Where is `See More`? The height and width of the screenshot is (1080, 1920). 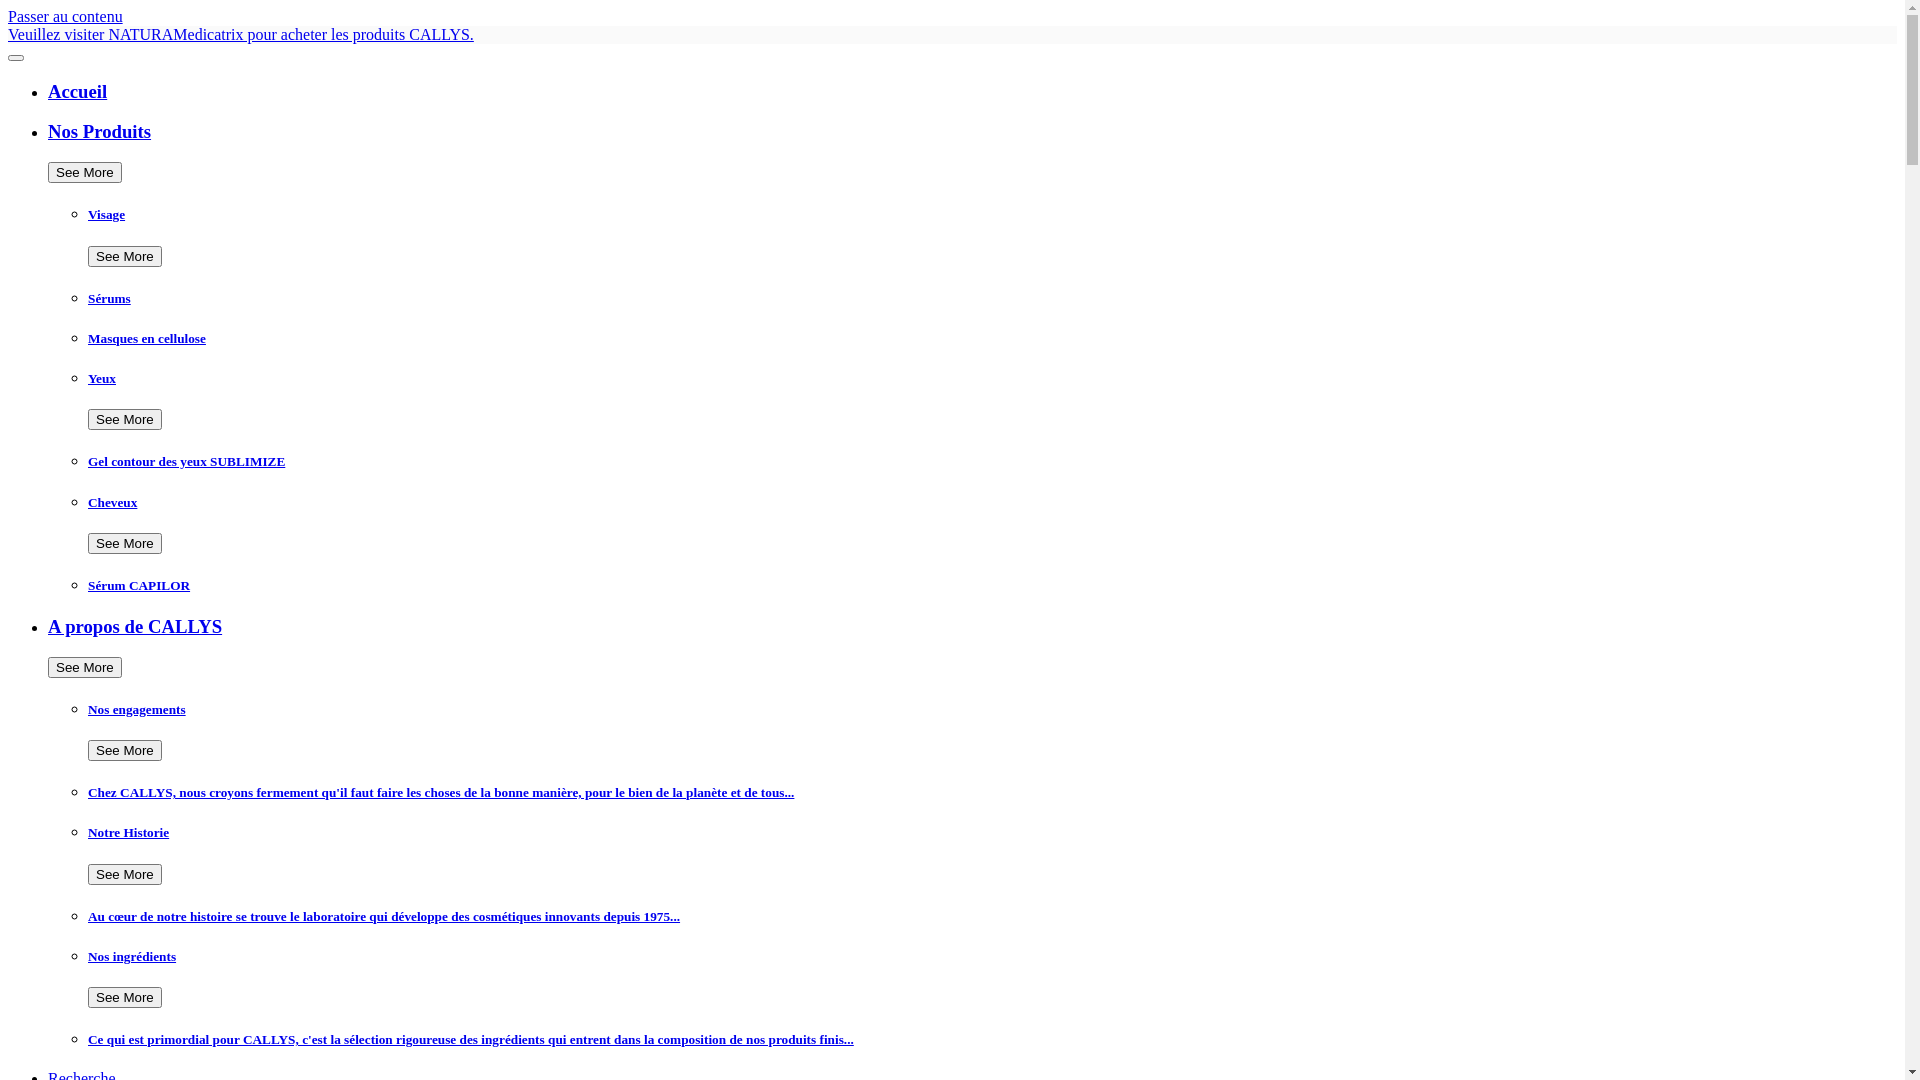
See More is located at coordinates (85, 668).